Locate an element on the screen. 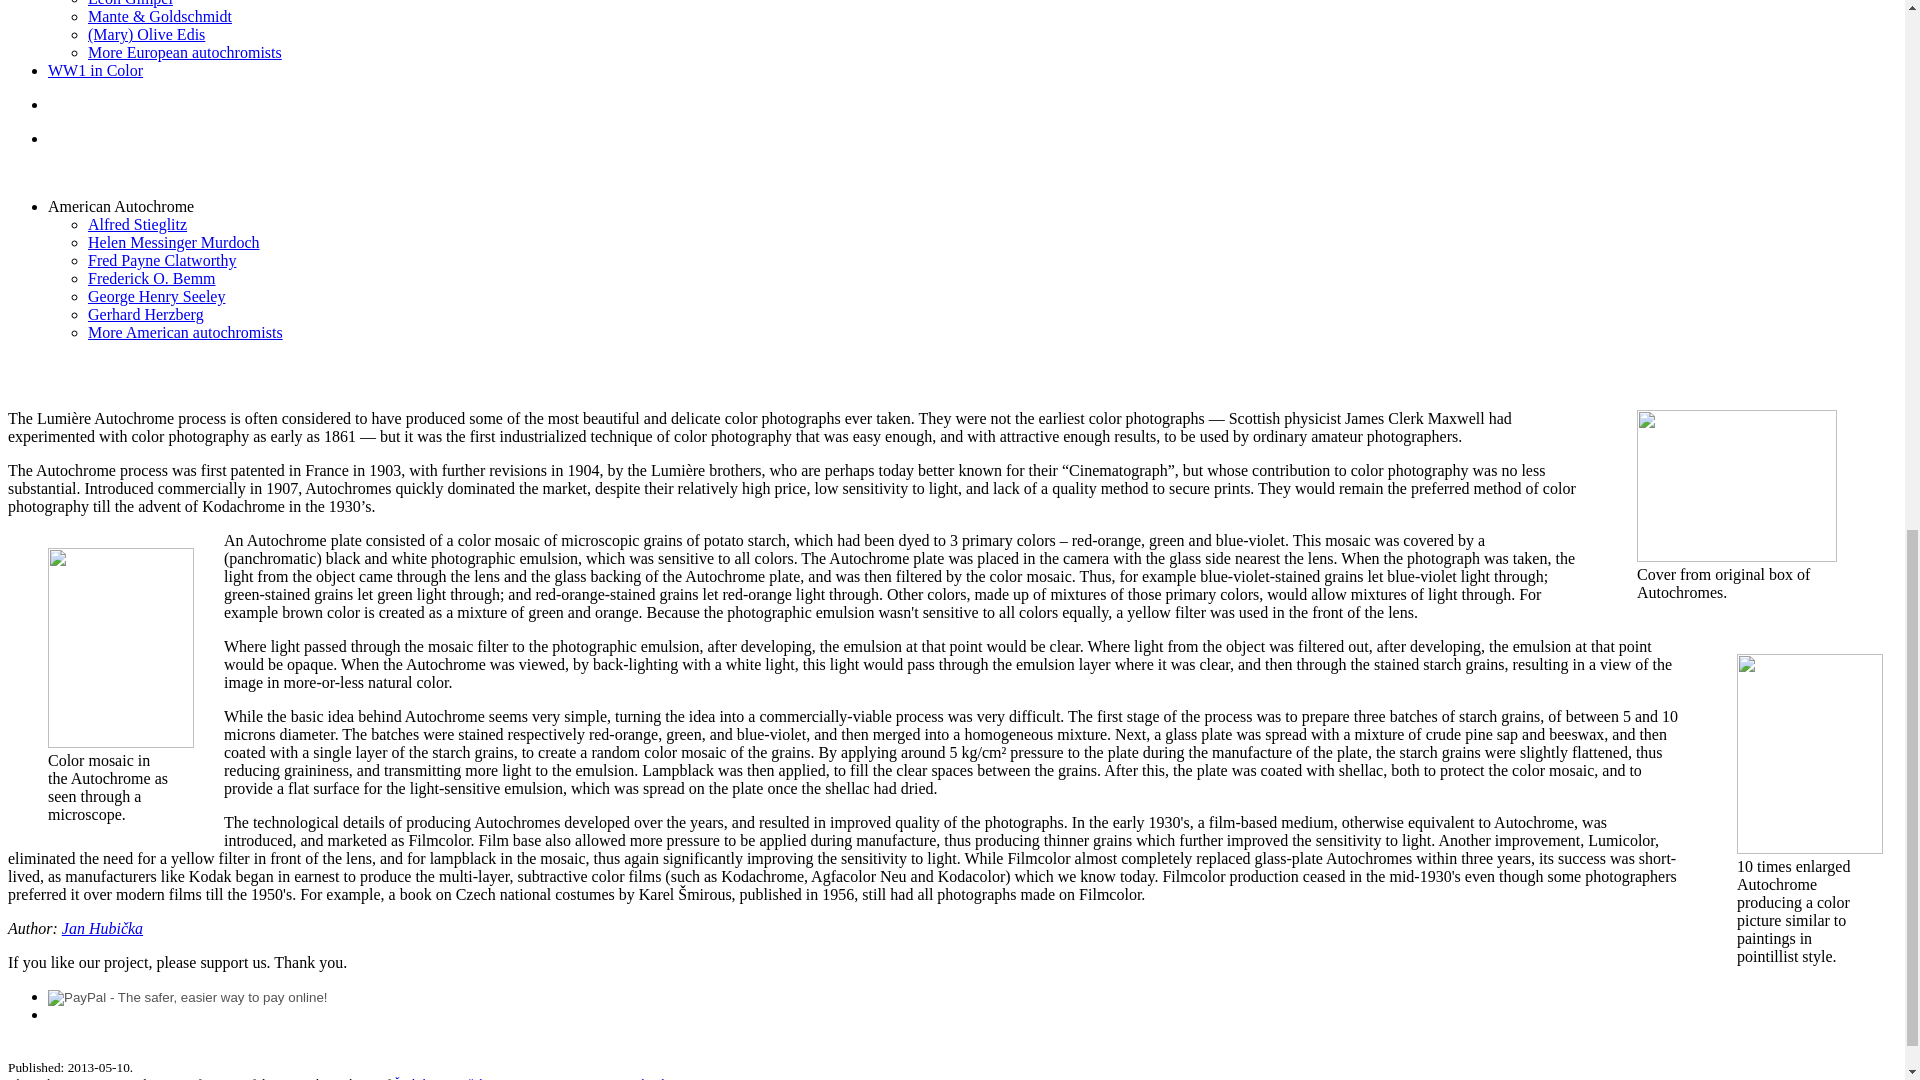 This screenshot has height=1080, width=1920. Gerhard Herzberg is located at coordinates (146, 314).